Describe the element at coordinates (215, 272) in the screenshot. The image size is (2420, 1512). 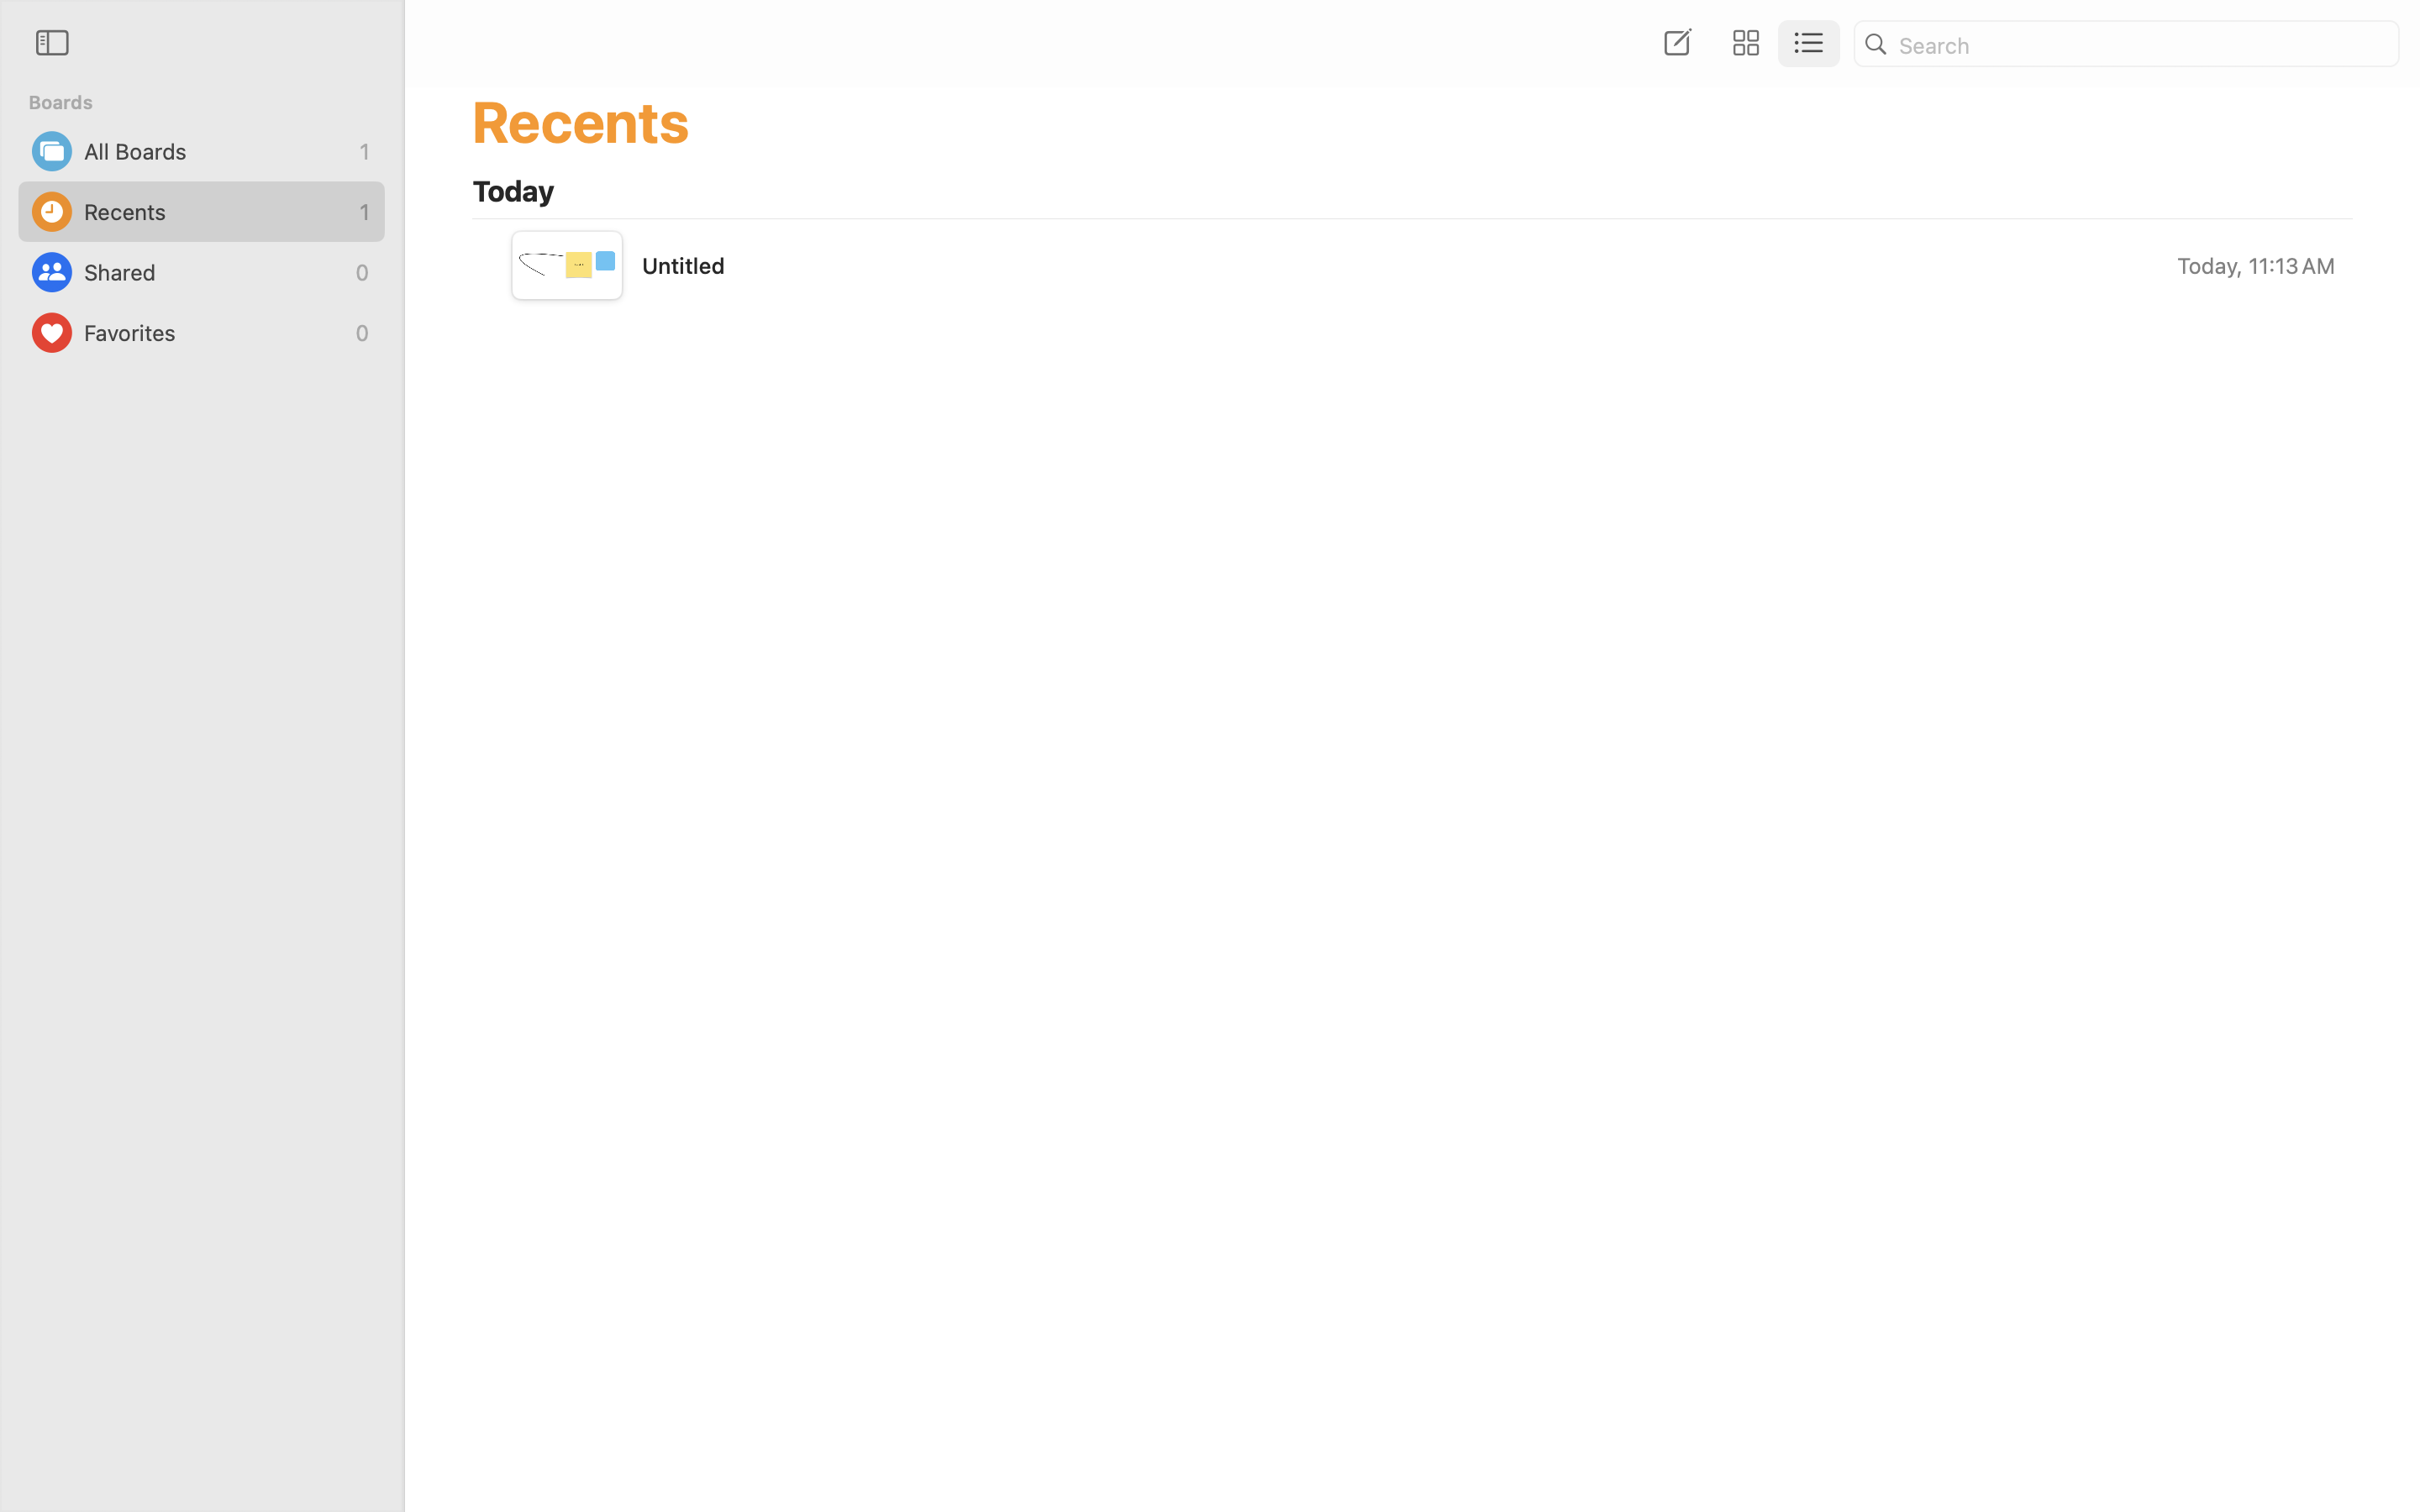
I see `Shared` at that location.